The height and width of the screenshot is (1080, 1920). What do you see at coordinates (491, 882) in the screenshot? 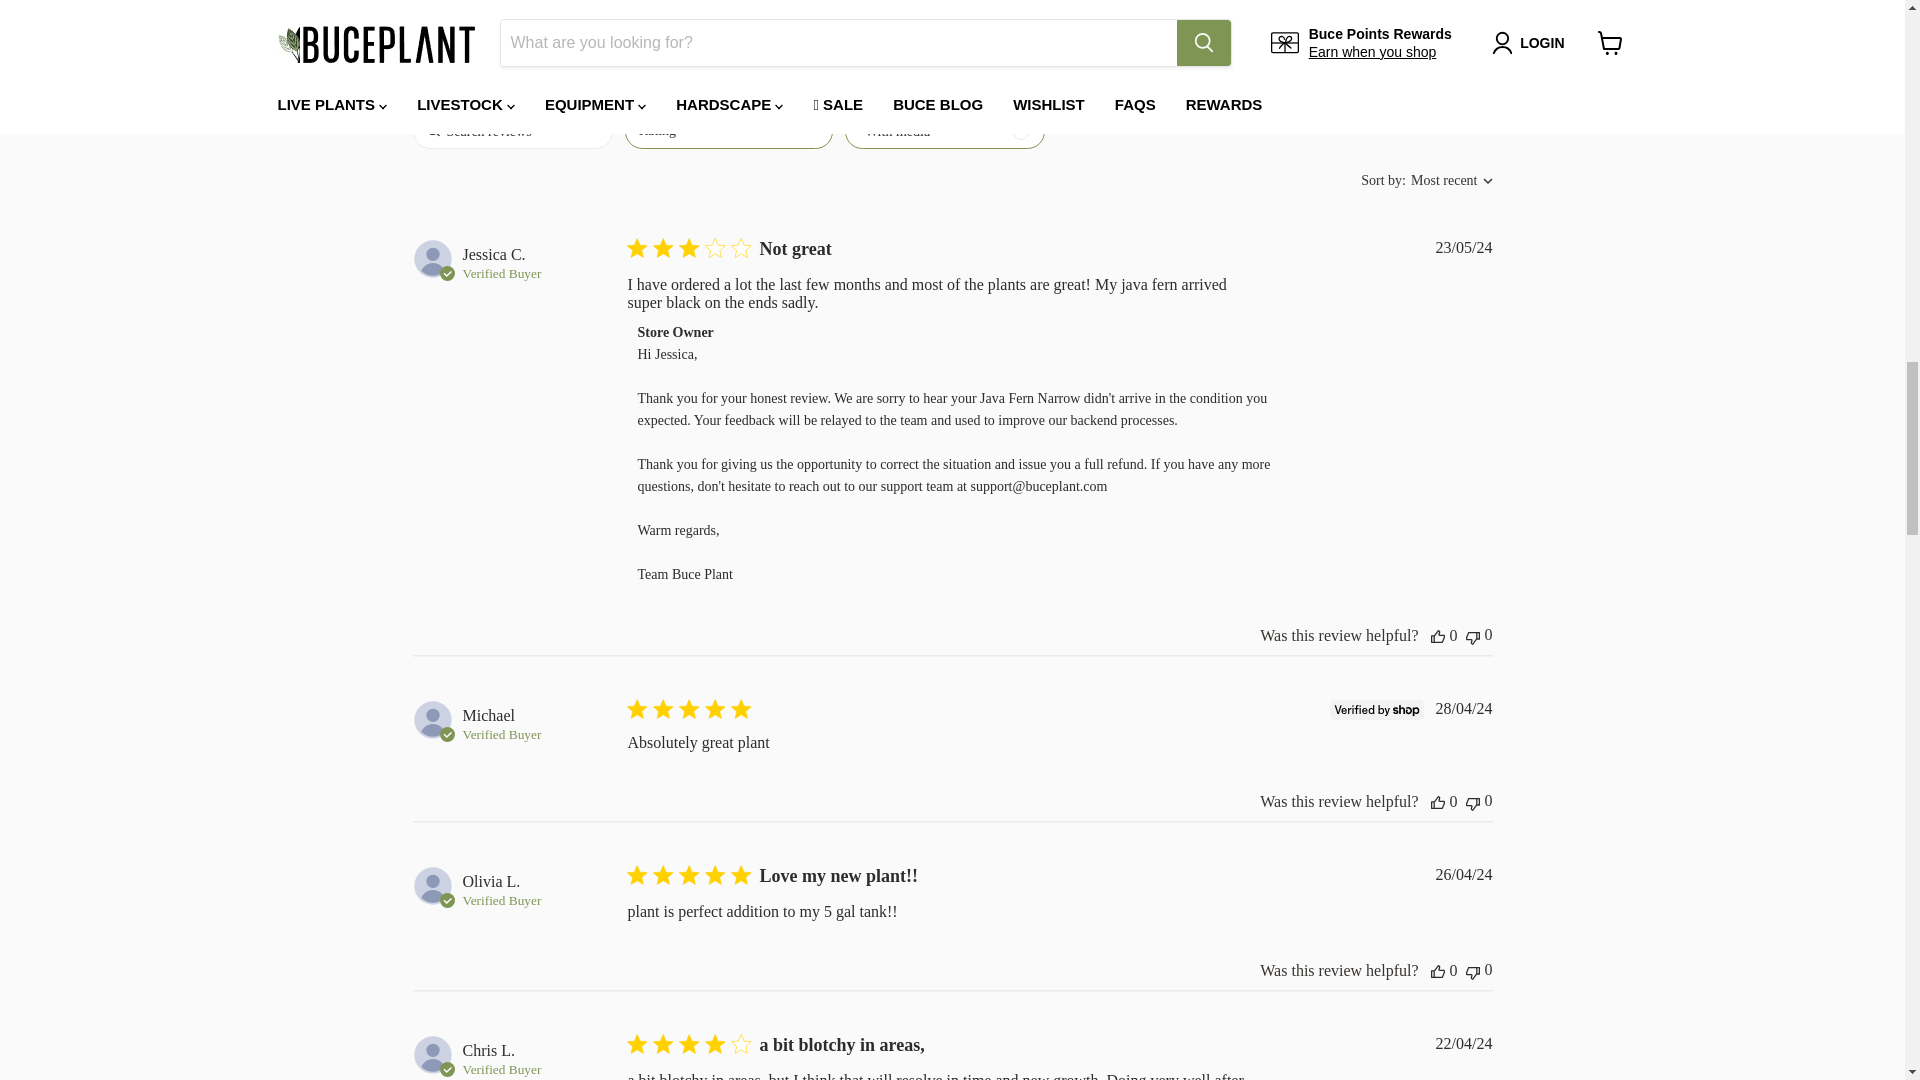
I see `Olivia L.` at bounding box center [491, 882].